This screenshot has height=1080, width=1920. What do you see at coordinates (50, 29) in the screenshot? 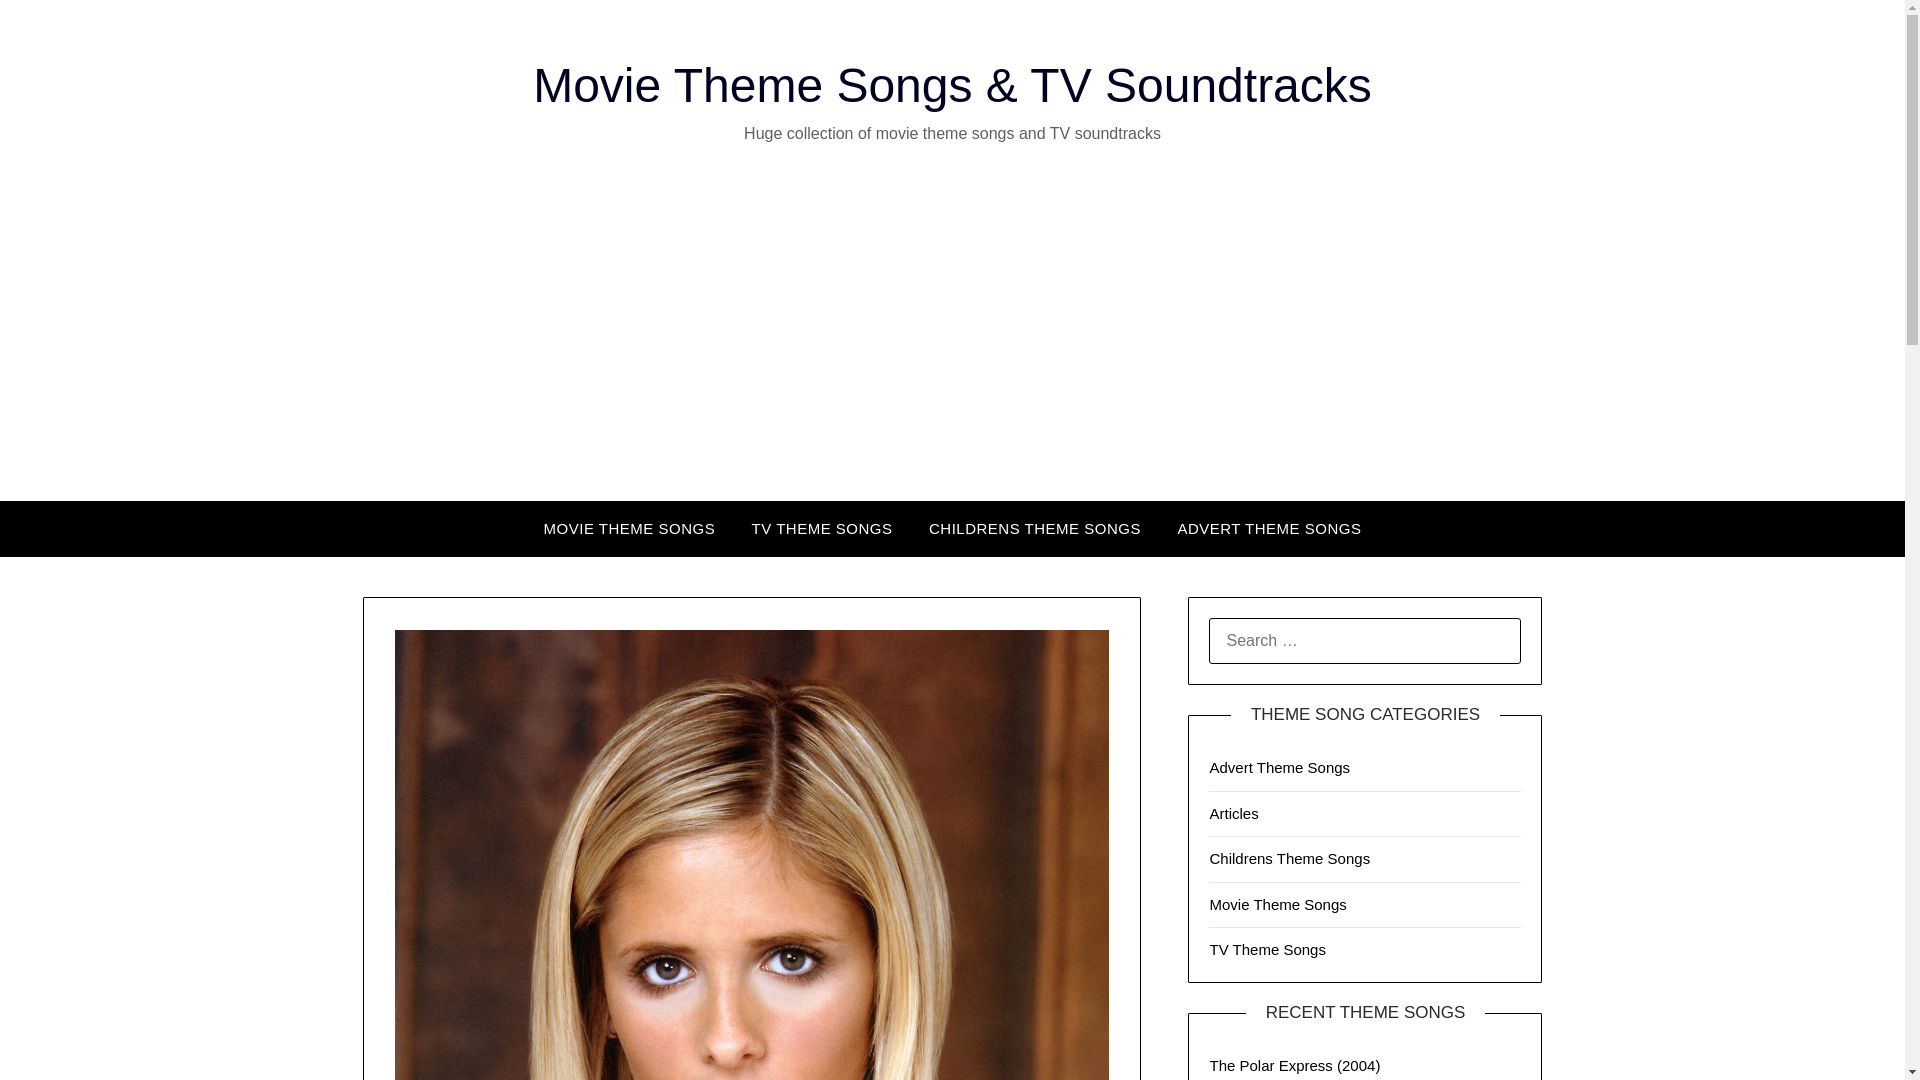
I see `Search` at bounding box center [50, 29].